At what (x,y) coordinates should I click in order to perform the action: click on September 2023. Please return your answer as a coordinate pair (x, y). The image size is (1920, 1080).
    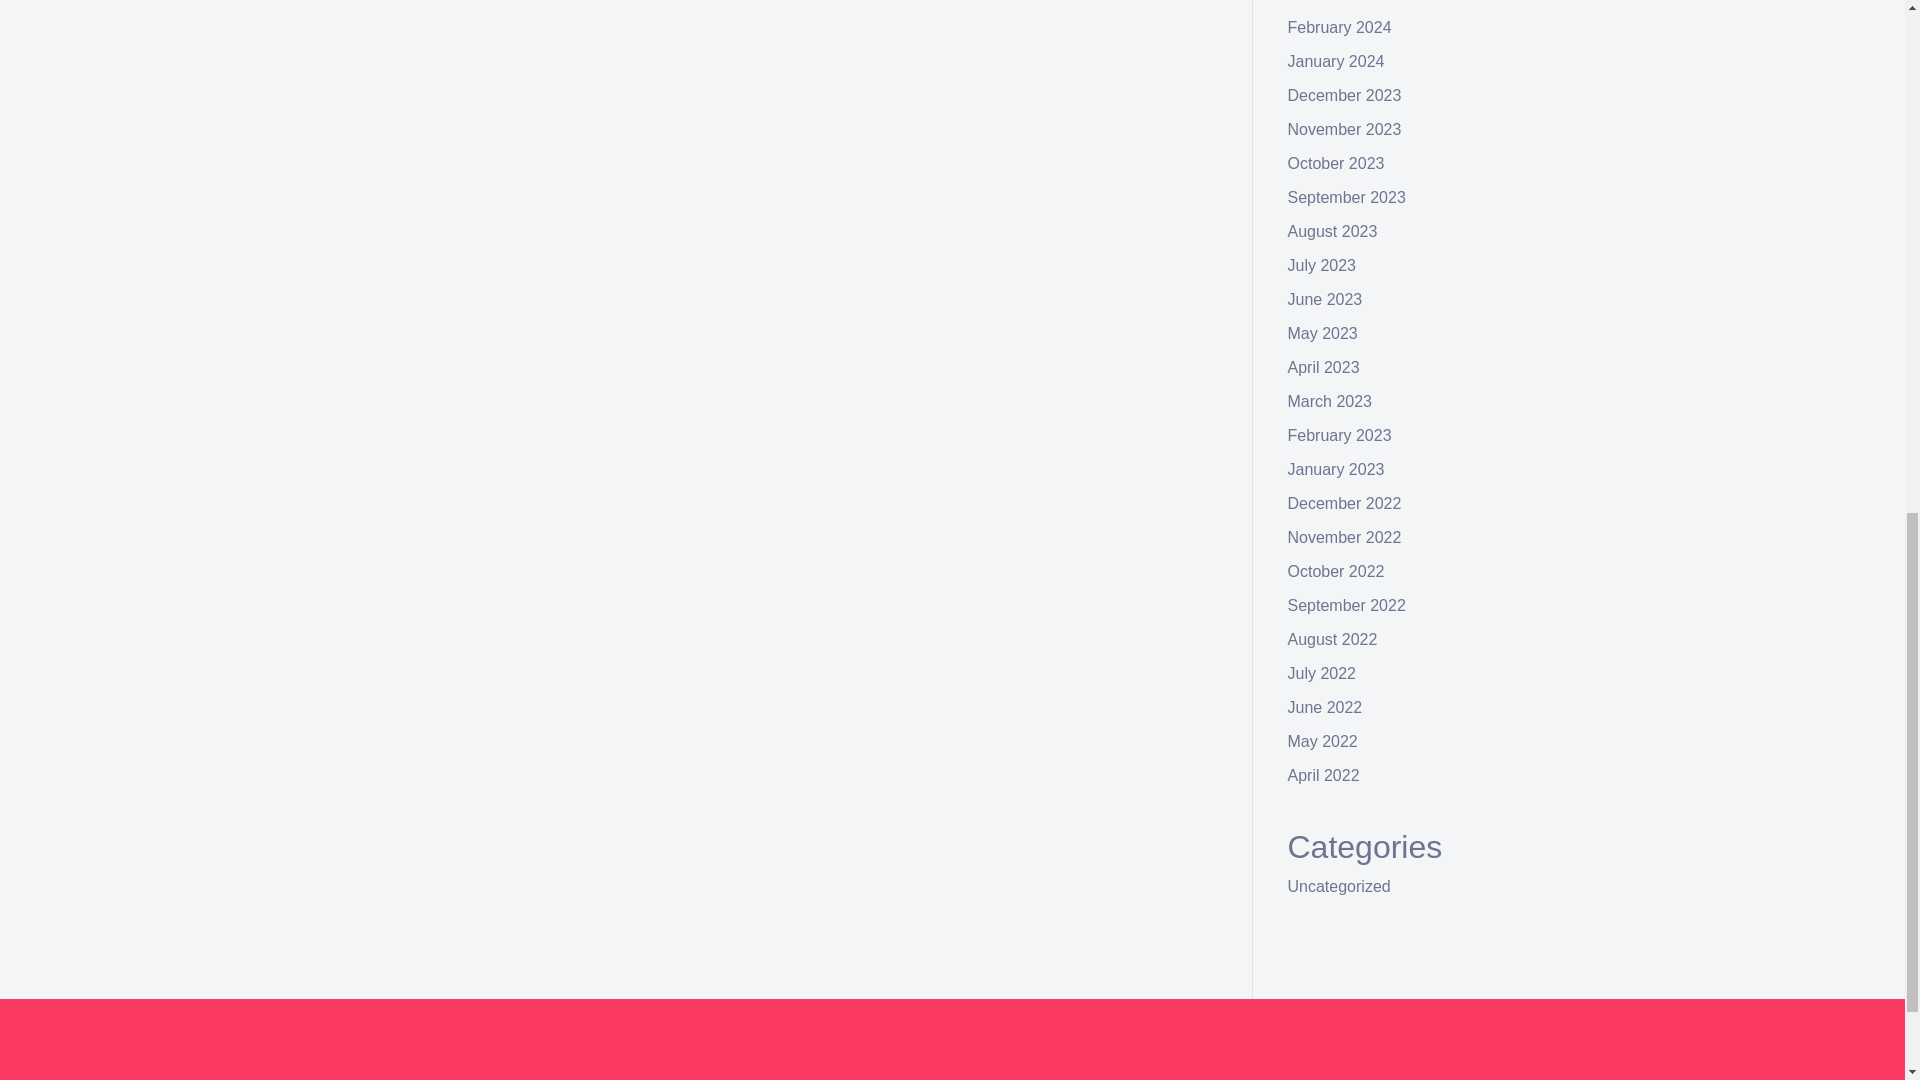
    Looking at the image, I should click on (1346, 198).